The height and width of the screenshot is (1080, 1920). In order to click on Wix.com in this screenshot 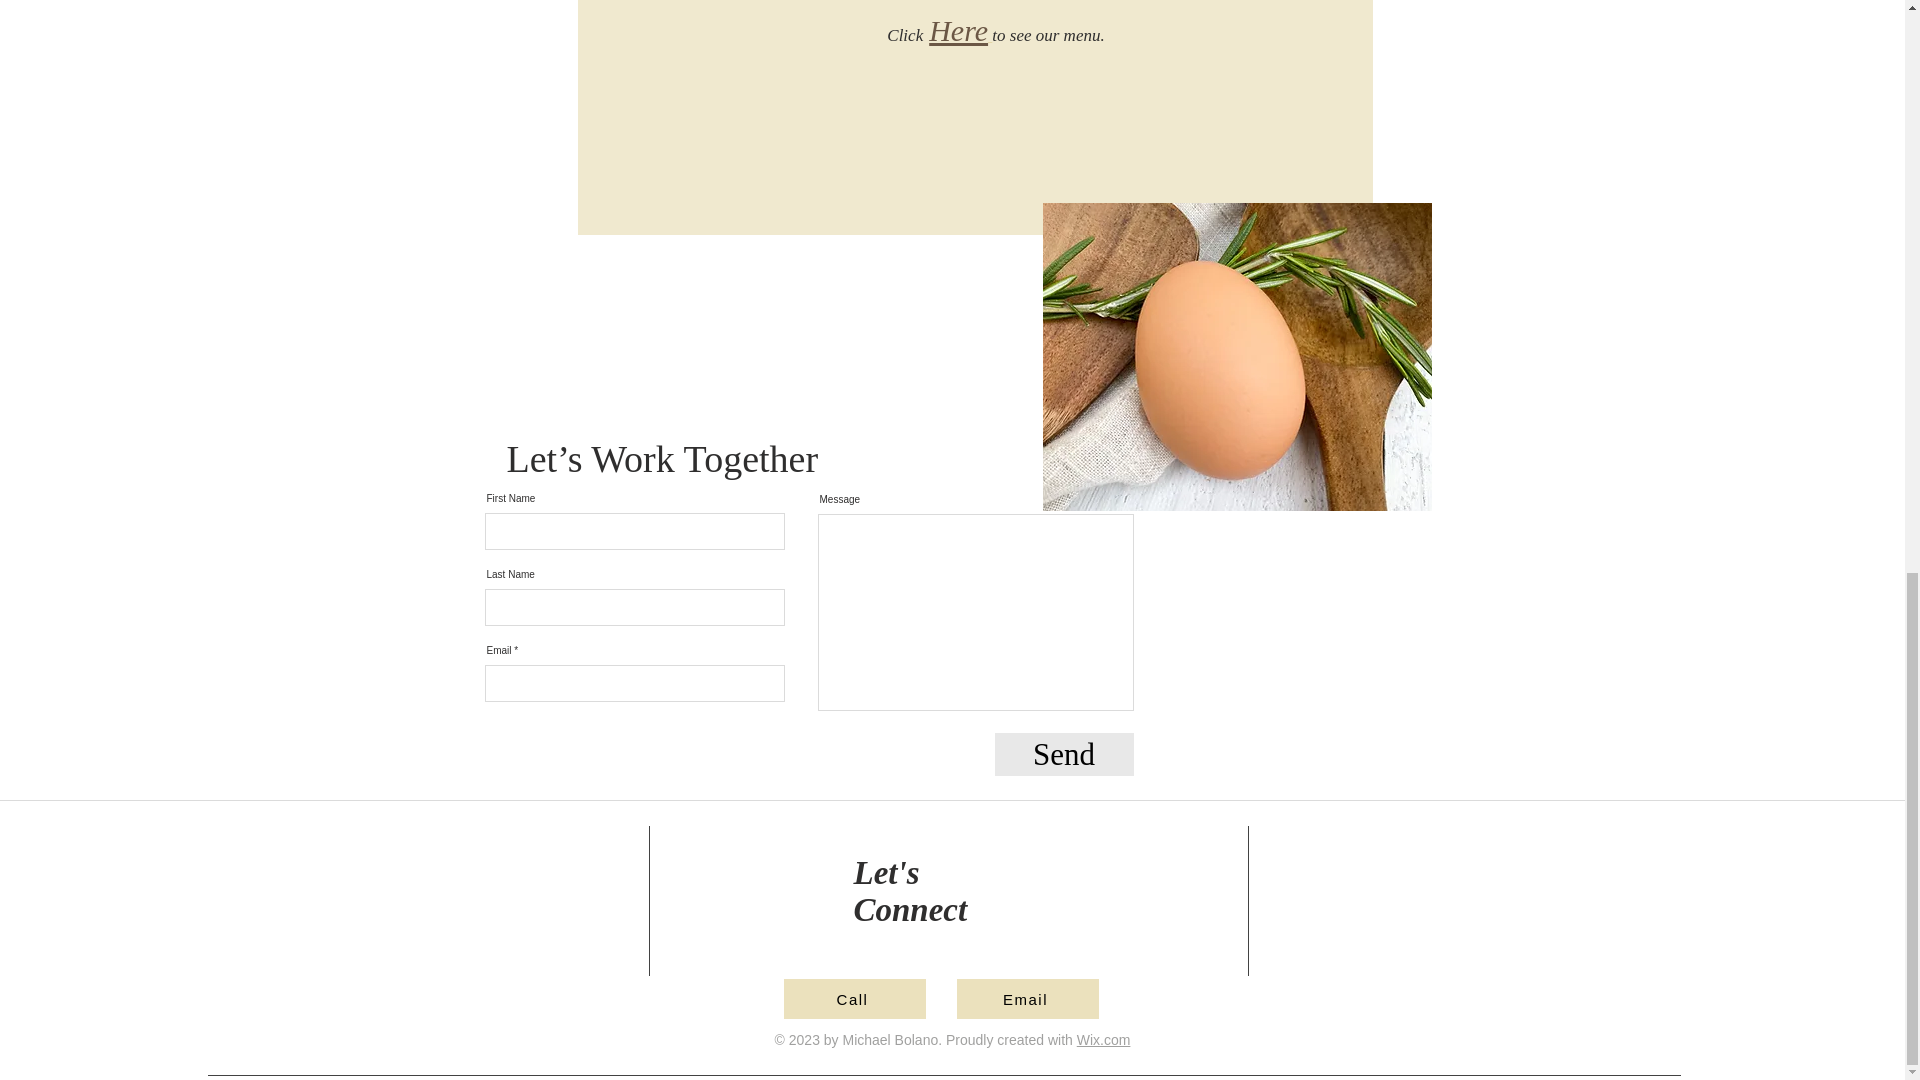, I will do `click(1104, 1040)`.